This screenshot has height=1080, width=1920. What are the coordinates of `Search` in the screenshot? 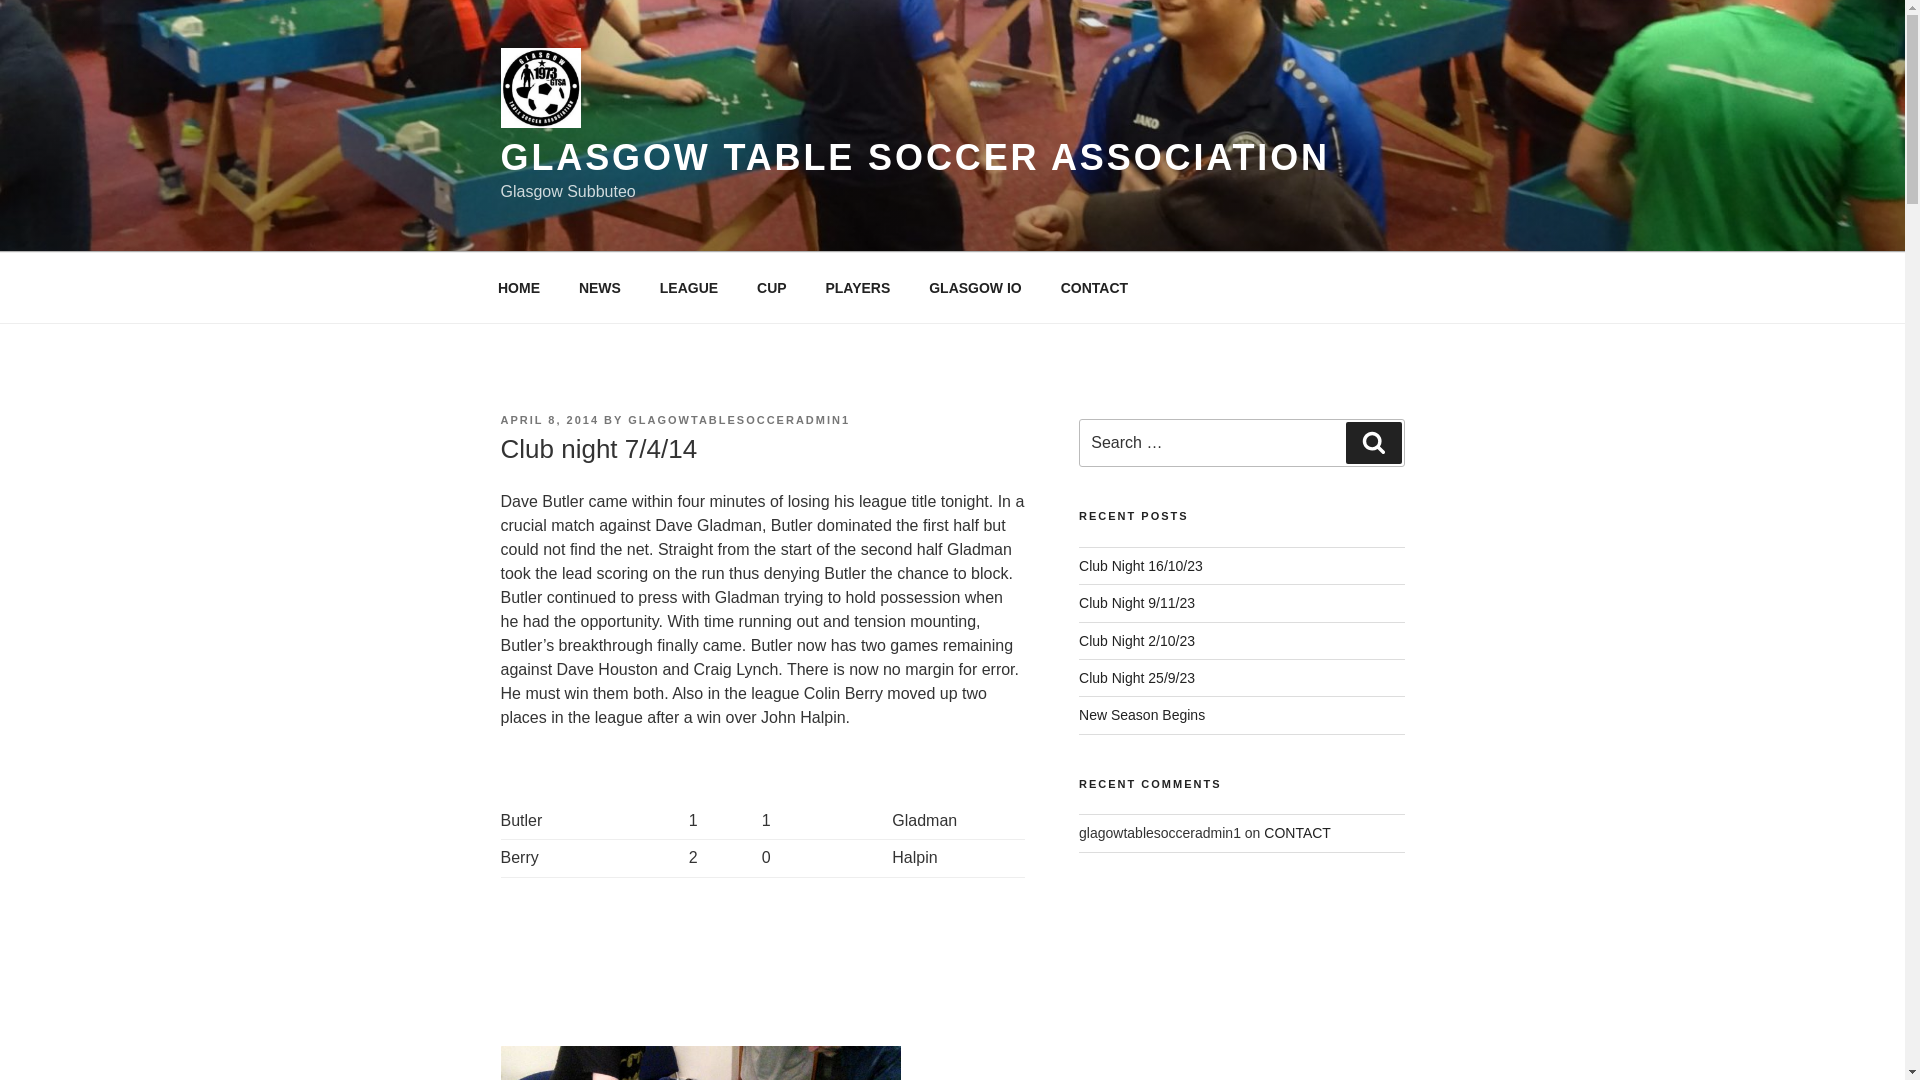 It's located at (1373, 443).